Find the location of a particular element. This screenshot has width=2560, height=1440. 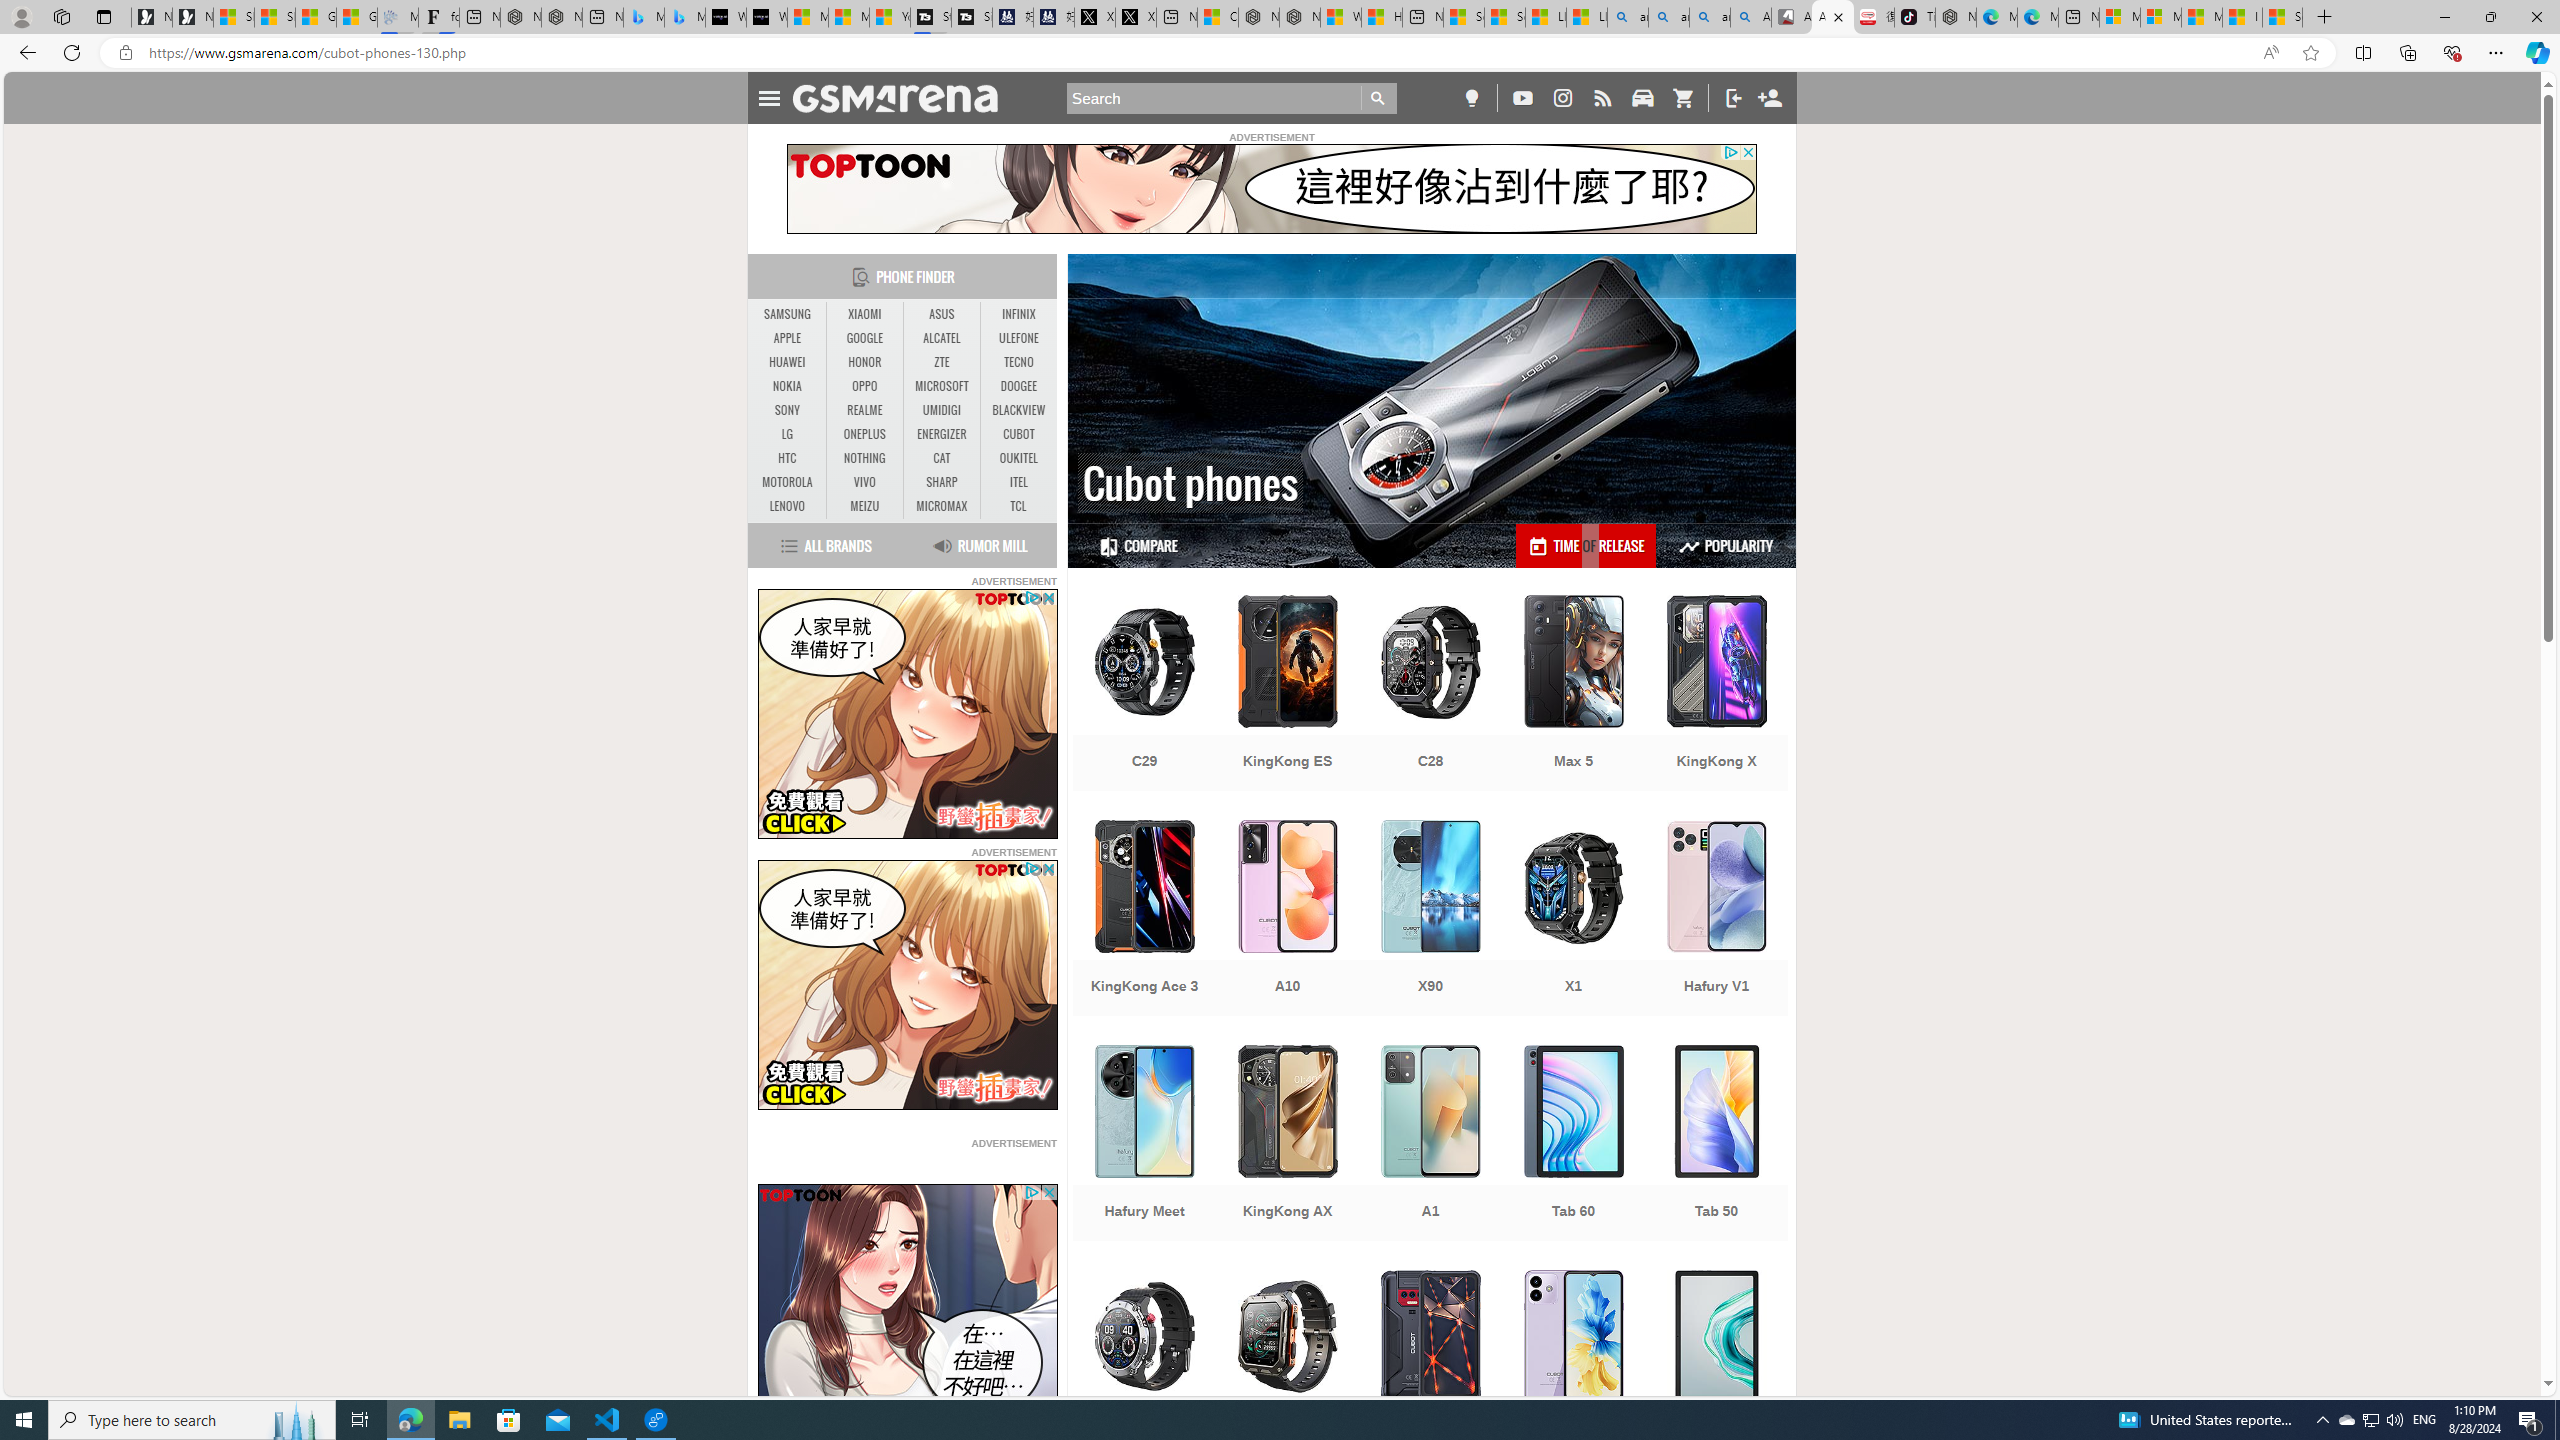

HTC is located at coordinates (788, 459).